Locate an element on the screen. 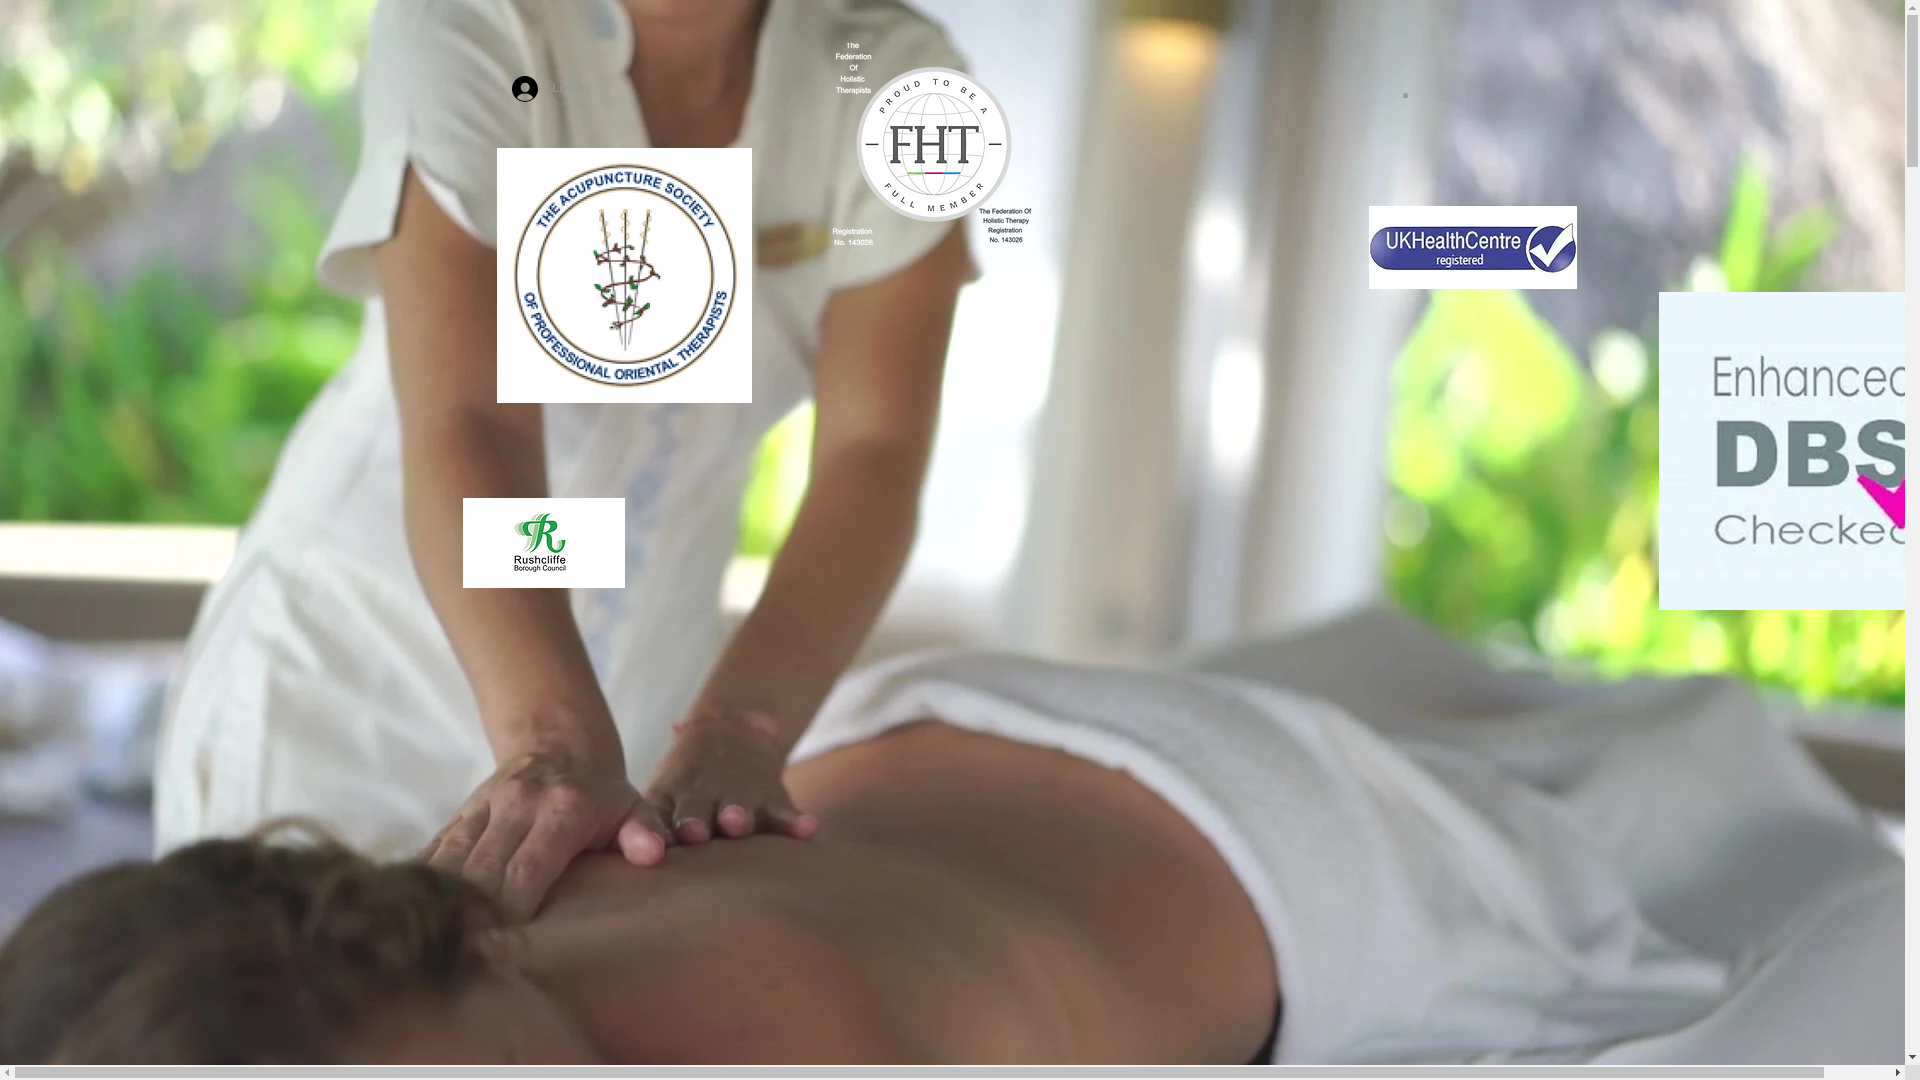  Log In is located at coordinates (550, 89).